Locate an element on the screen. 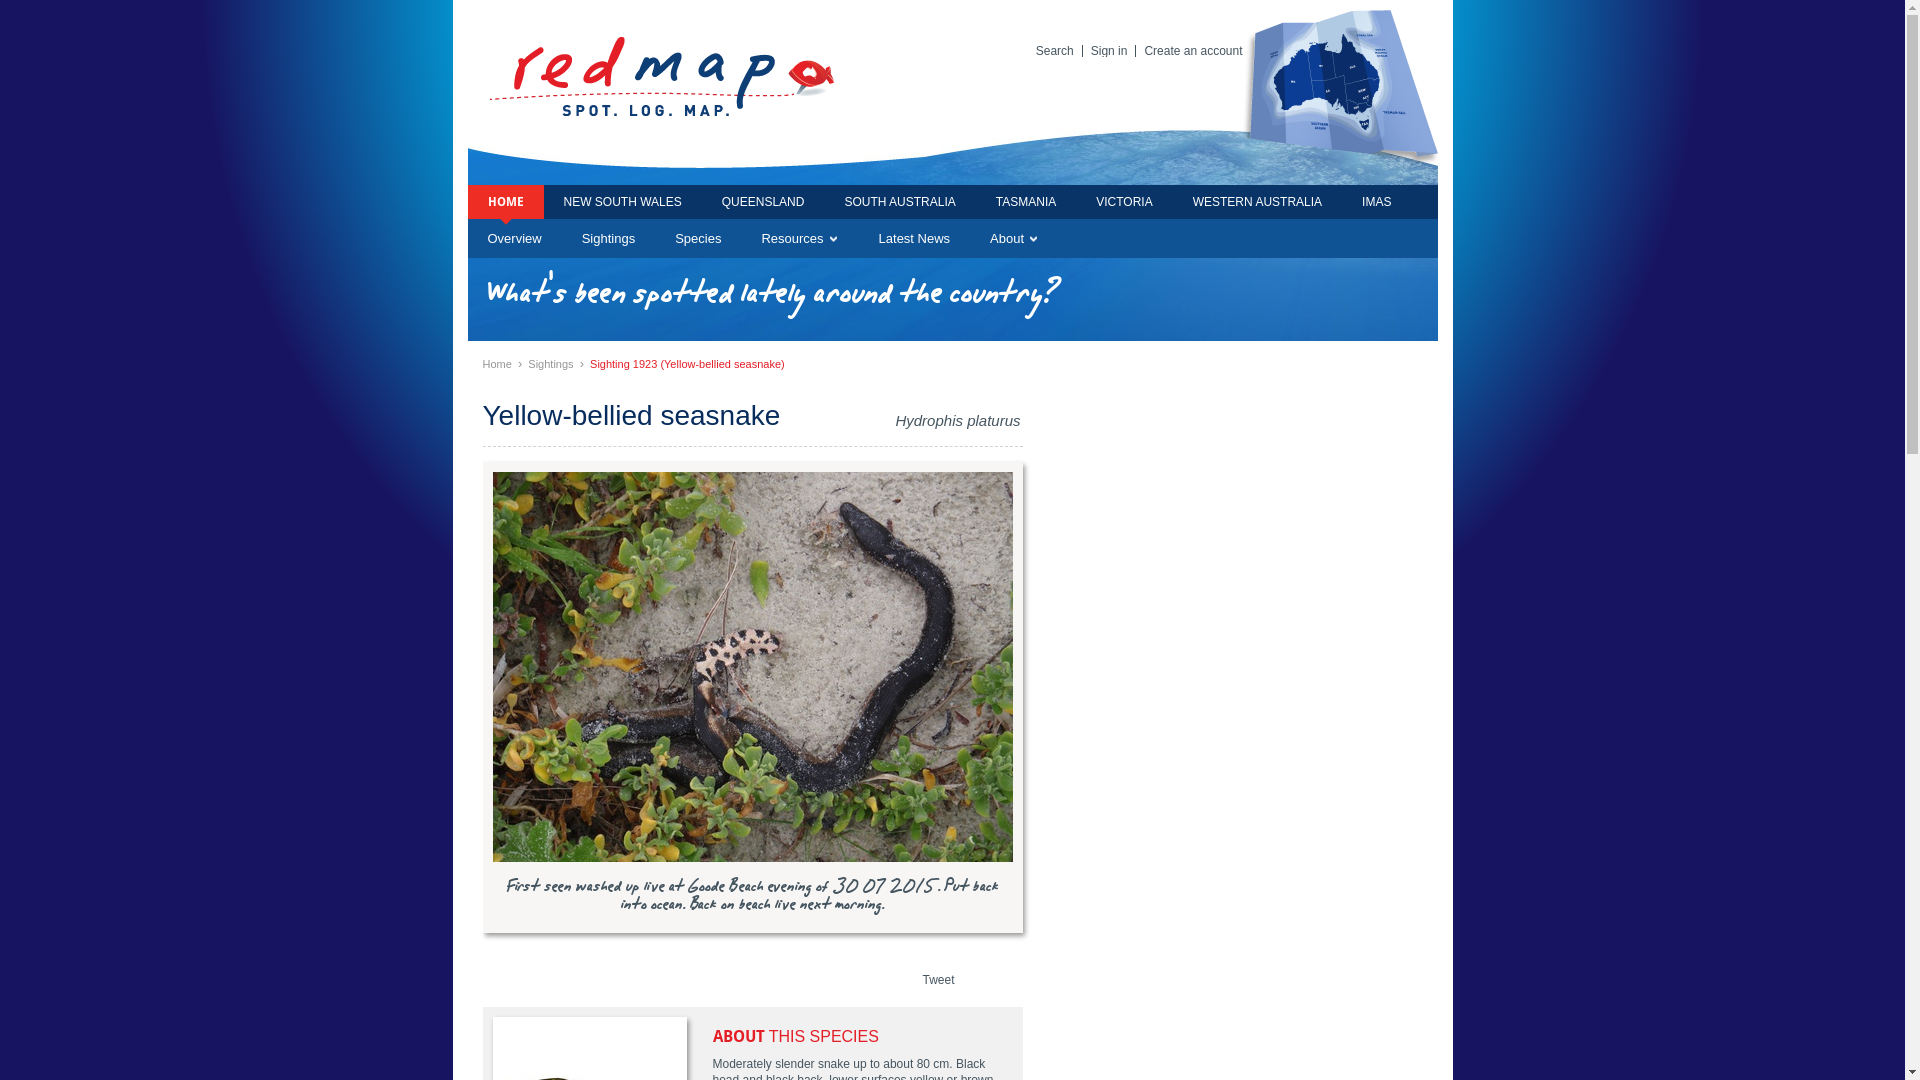  Overview is located at coordinates (515, 239).